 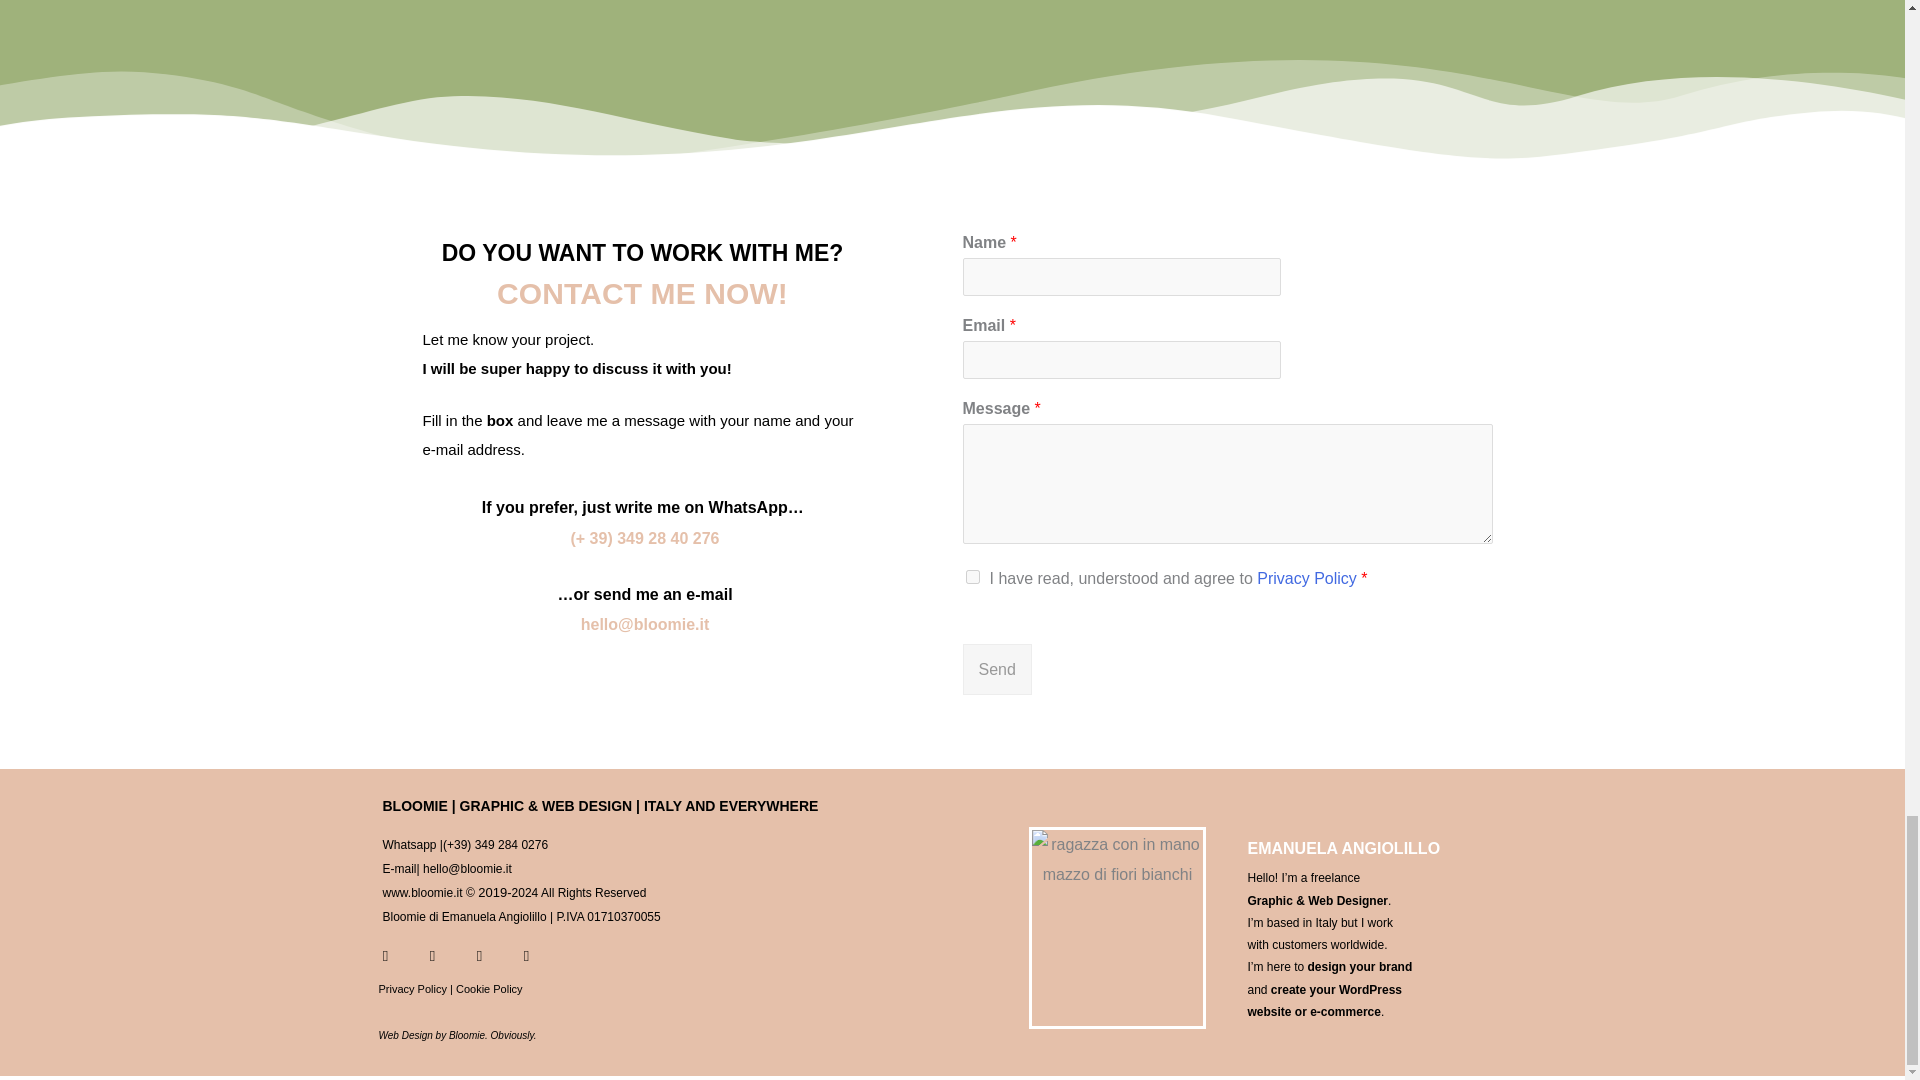 What do you see at coordinates (386, 956) in the screenshot?
I see `Instagram` at bounding box center [386, 956].